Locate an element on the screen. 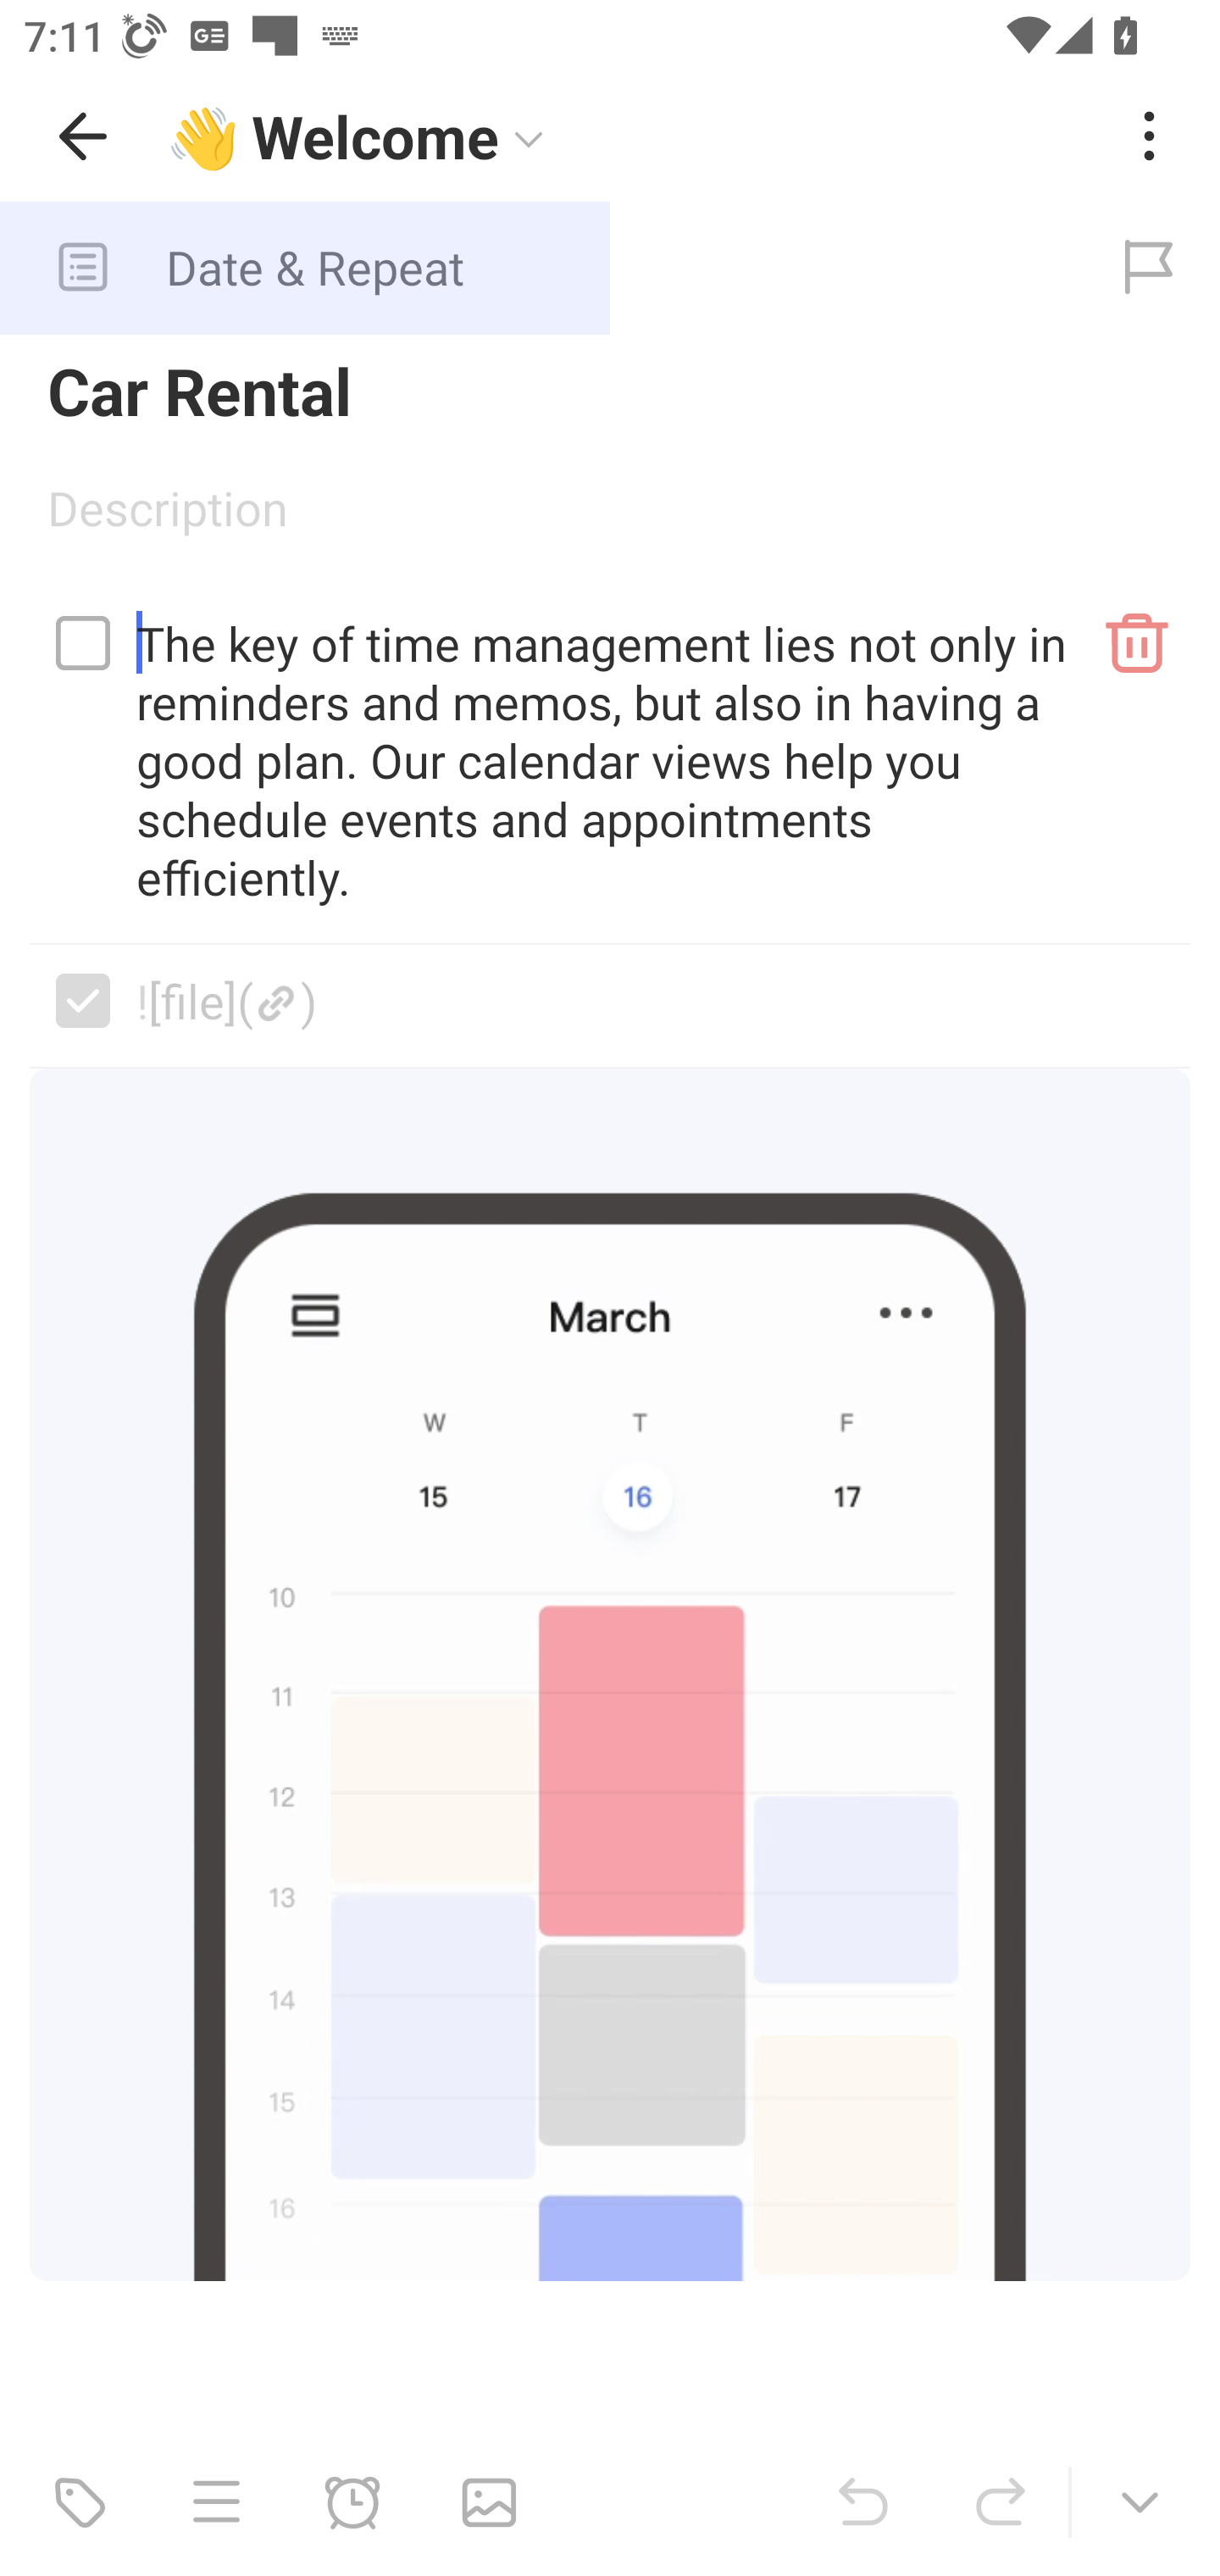 Image resolution: width=1220 pixels, height=2576 pixels.   is located at coordinates (83, 642).